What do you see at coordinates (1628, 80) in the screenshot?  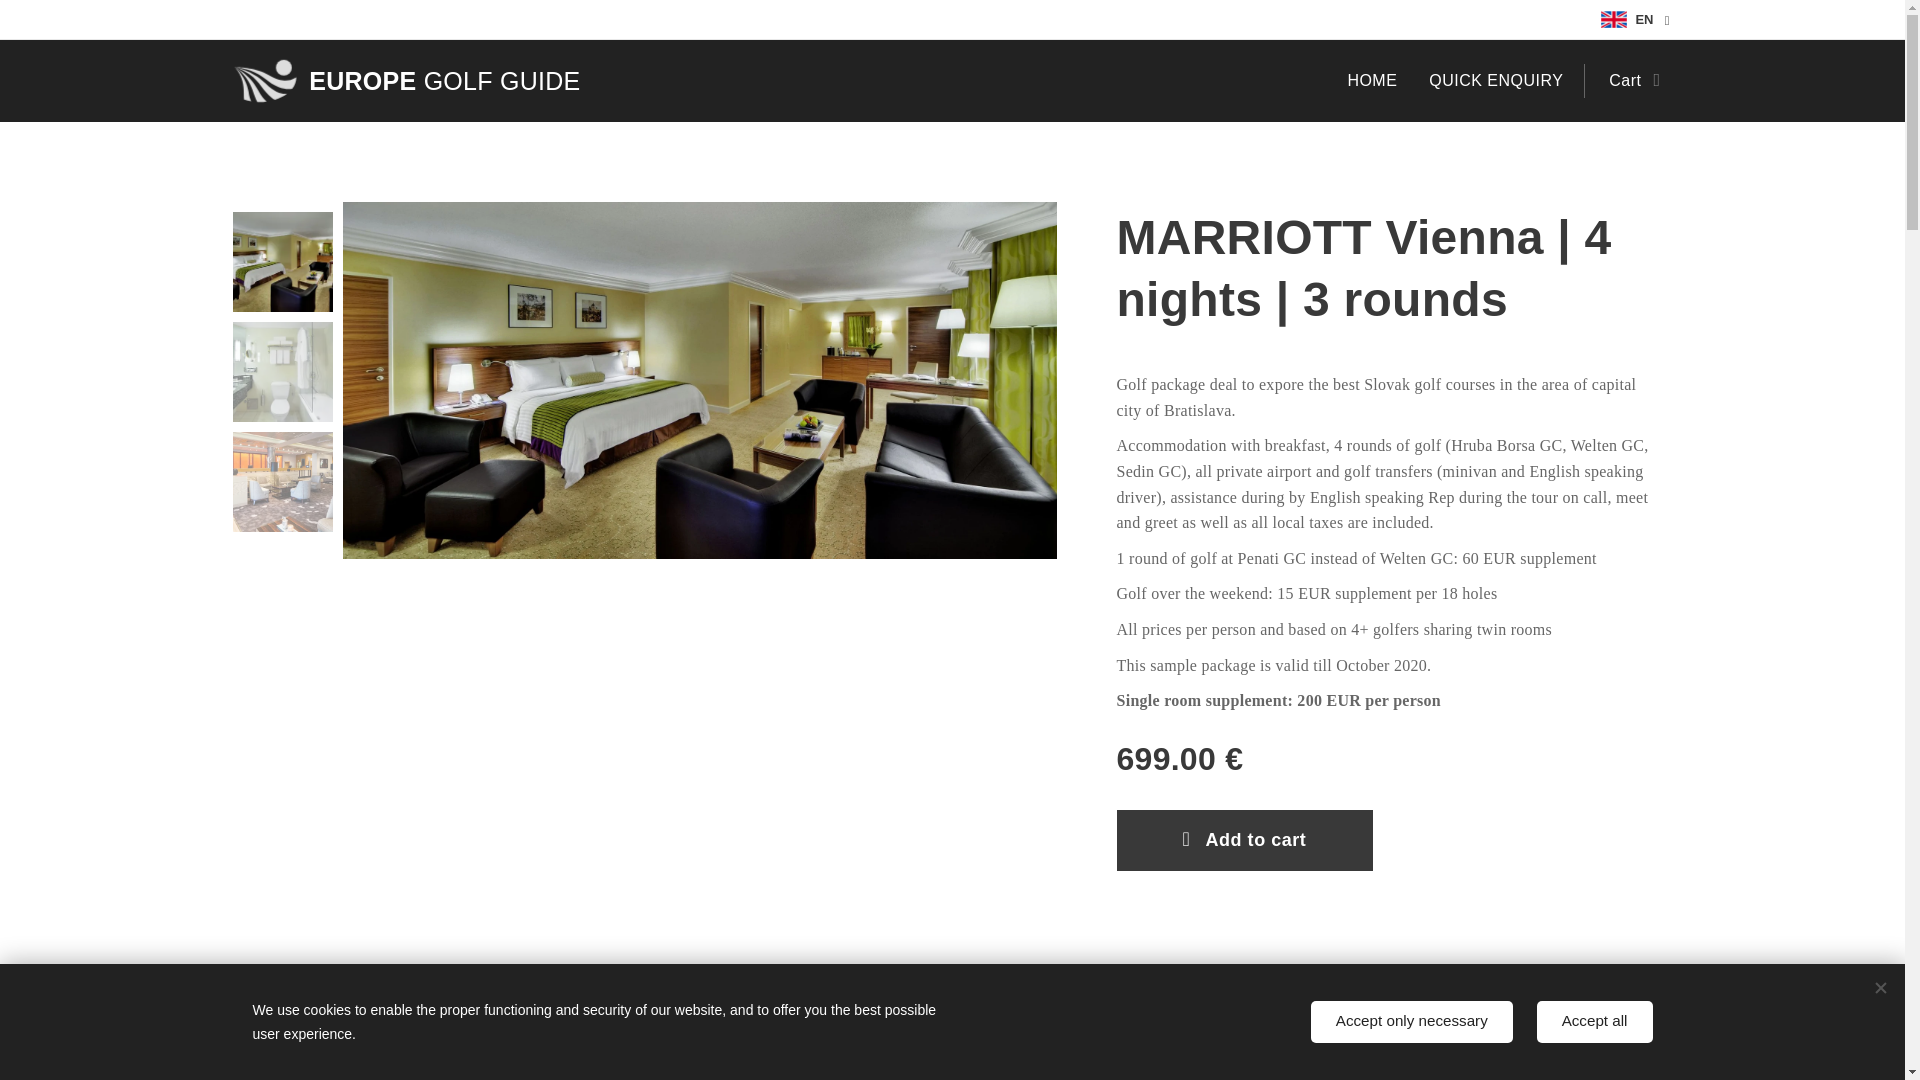 I see `Cart` at bounding box center [1628, 80].